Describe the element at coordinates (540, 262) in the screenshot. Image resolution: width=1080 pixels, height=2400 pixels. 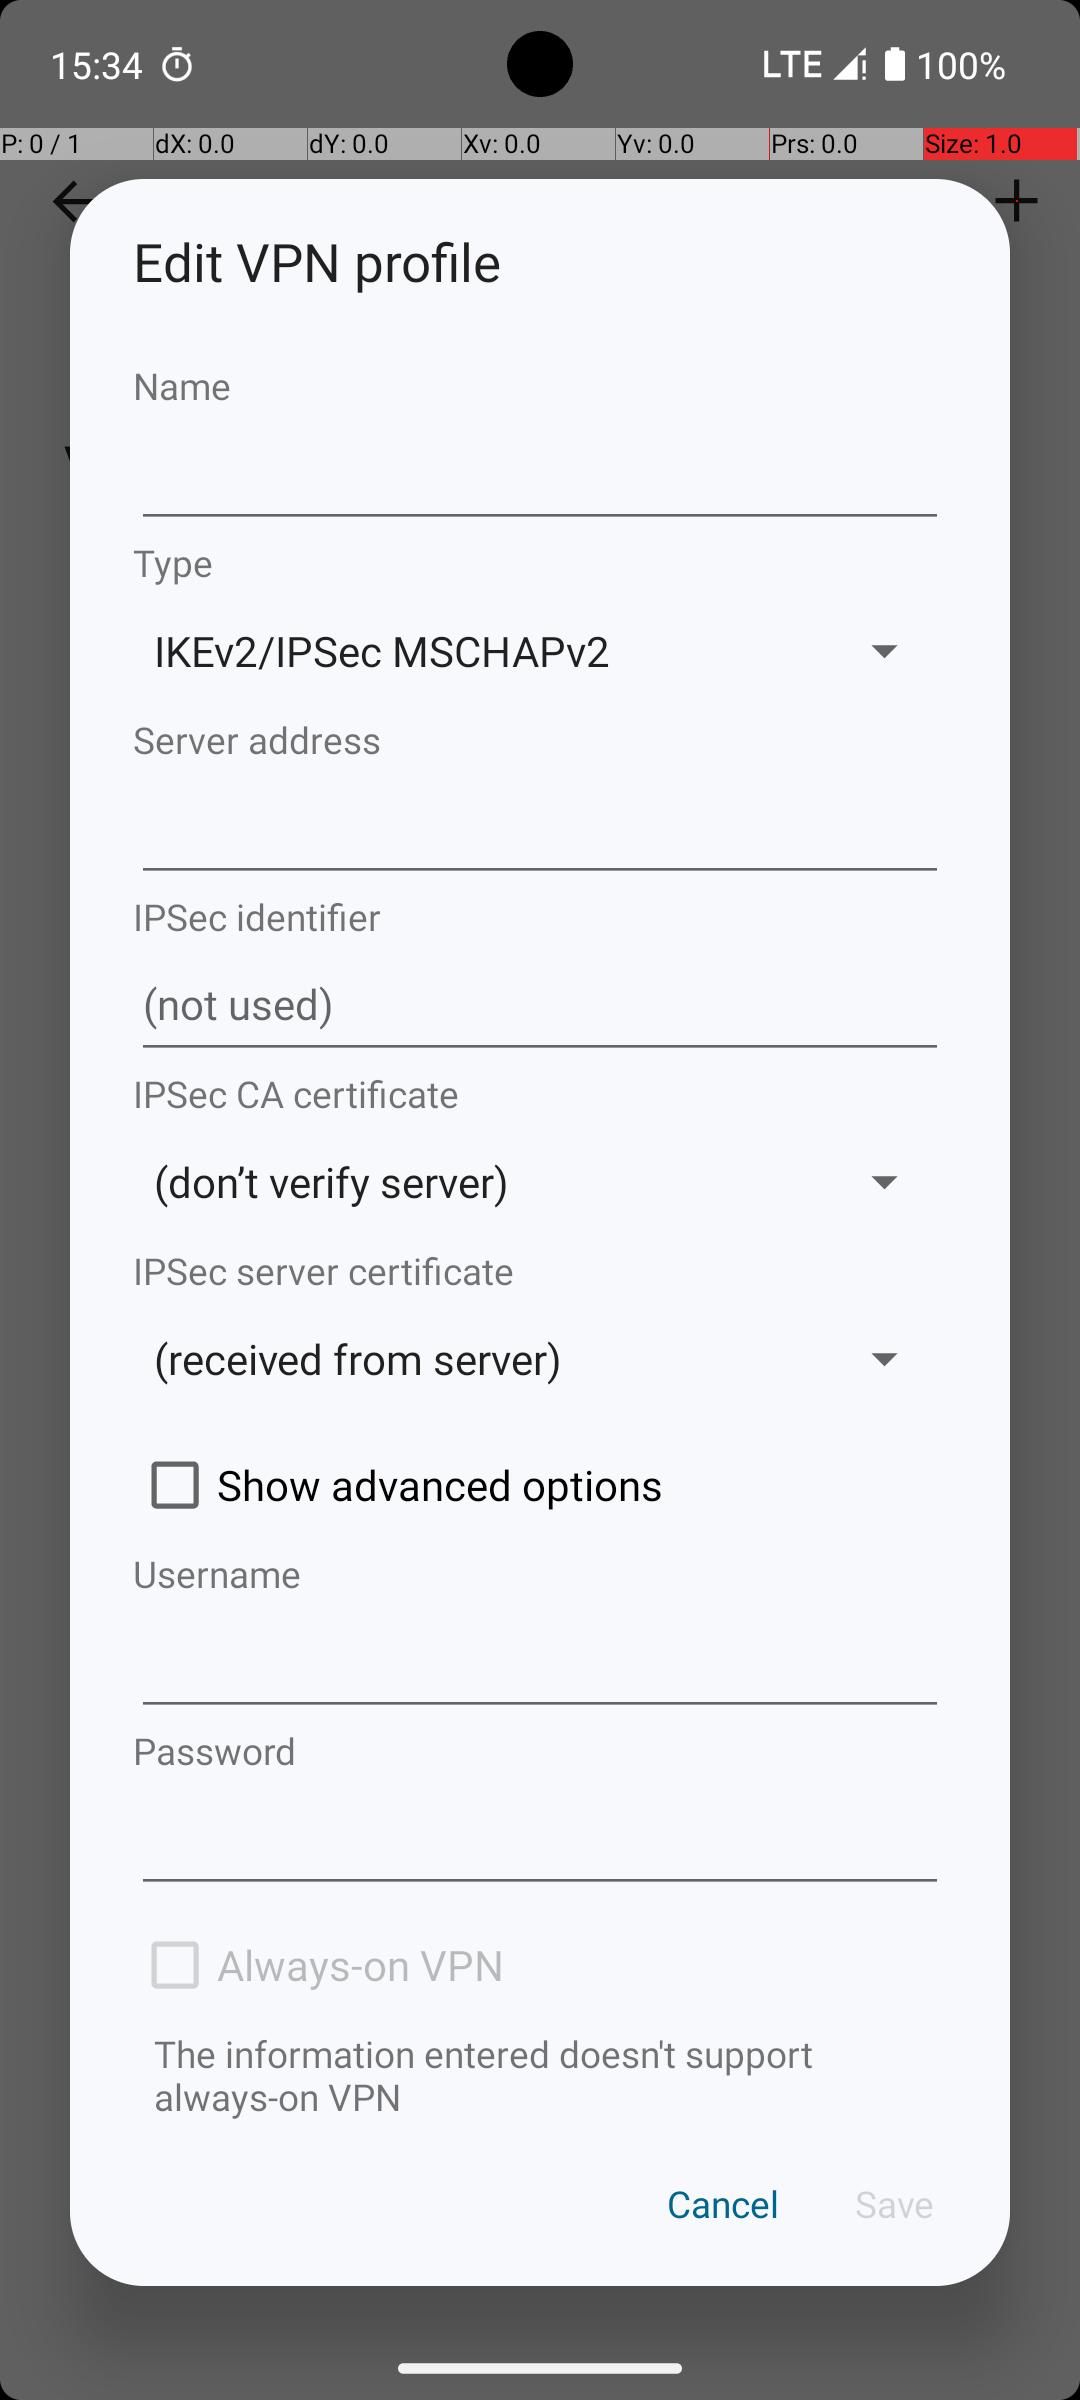
I see `Edit VPN profile` at that location.